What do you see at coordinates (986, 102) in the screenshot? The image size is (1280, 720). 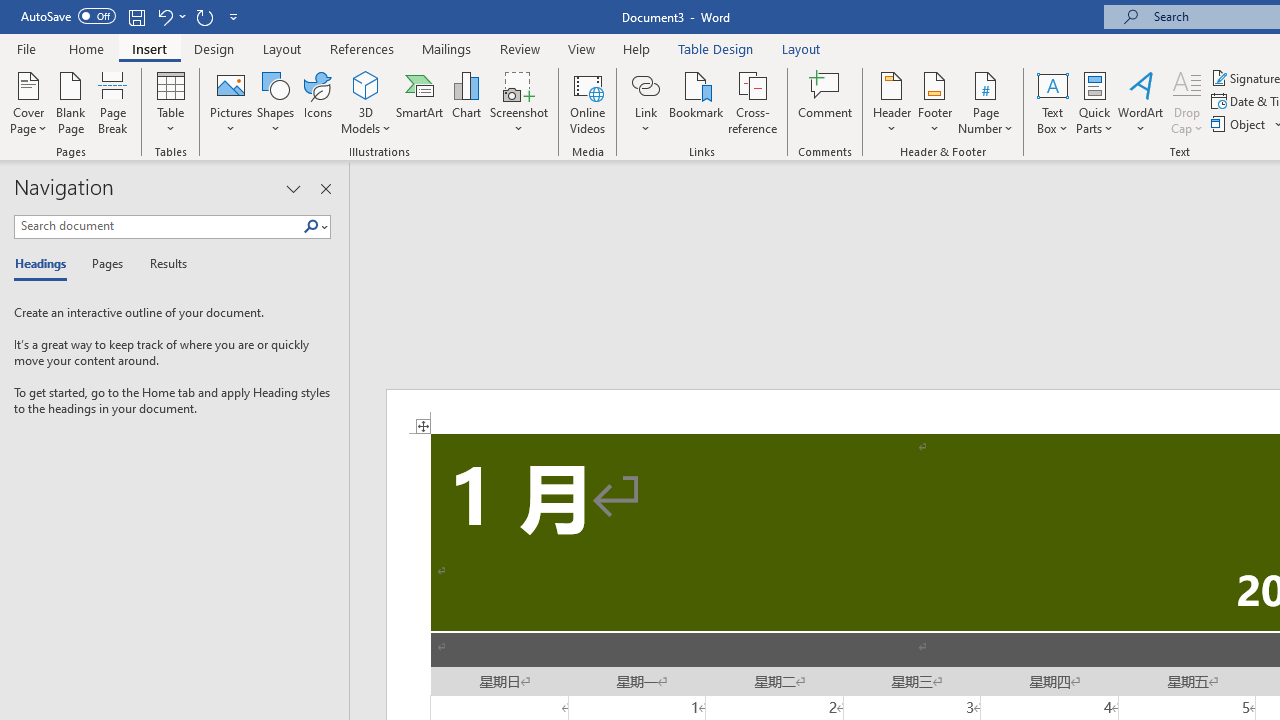 I see `Page Number` at bounding box center [986, 102].